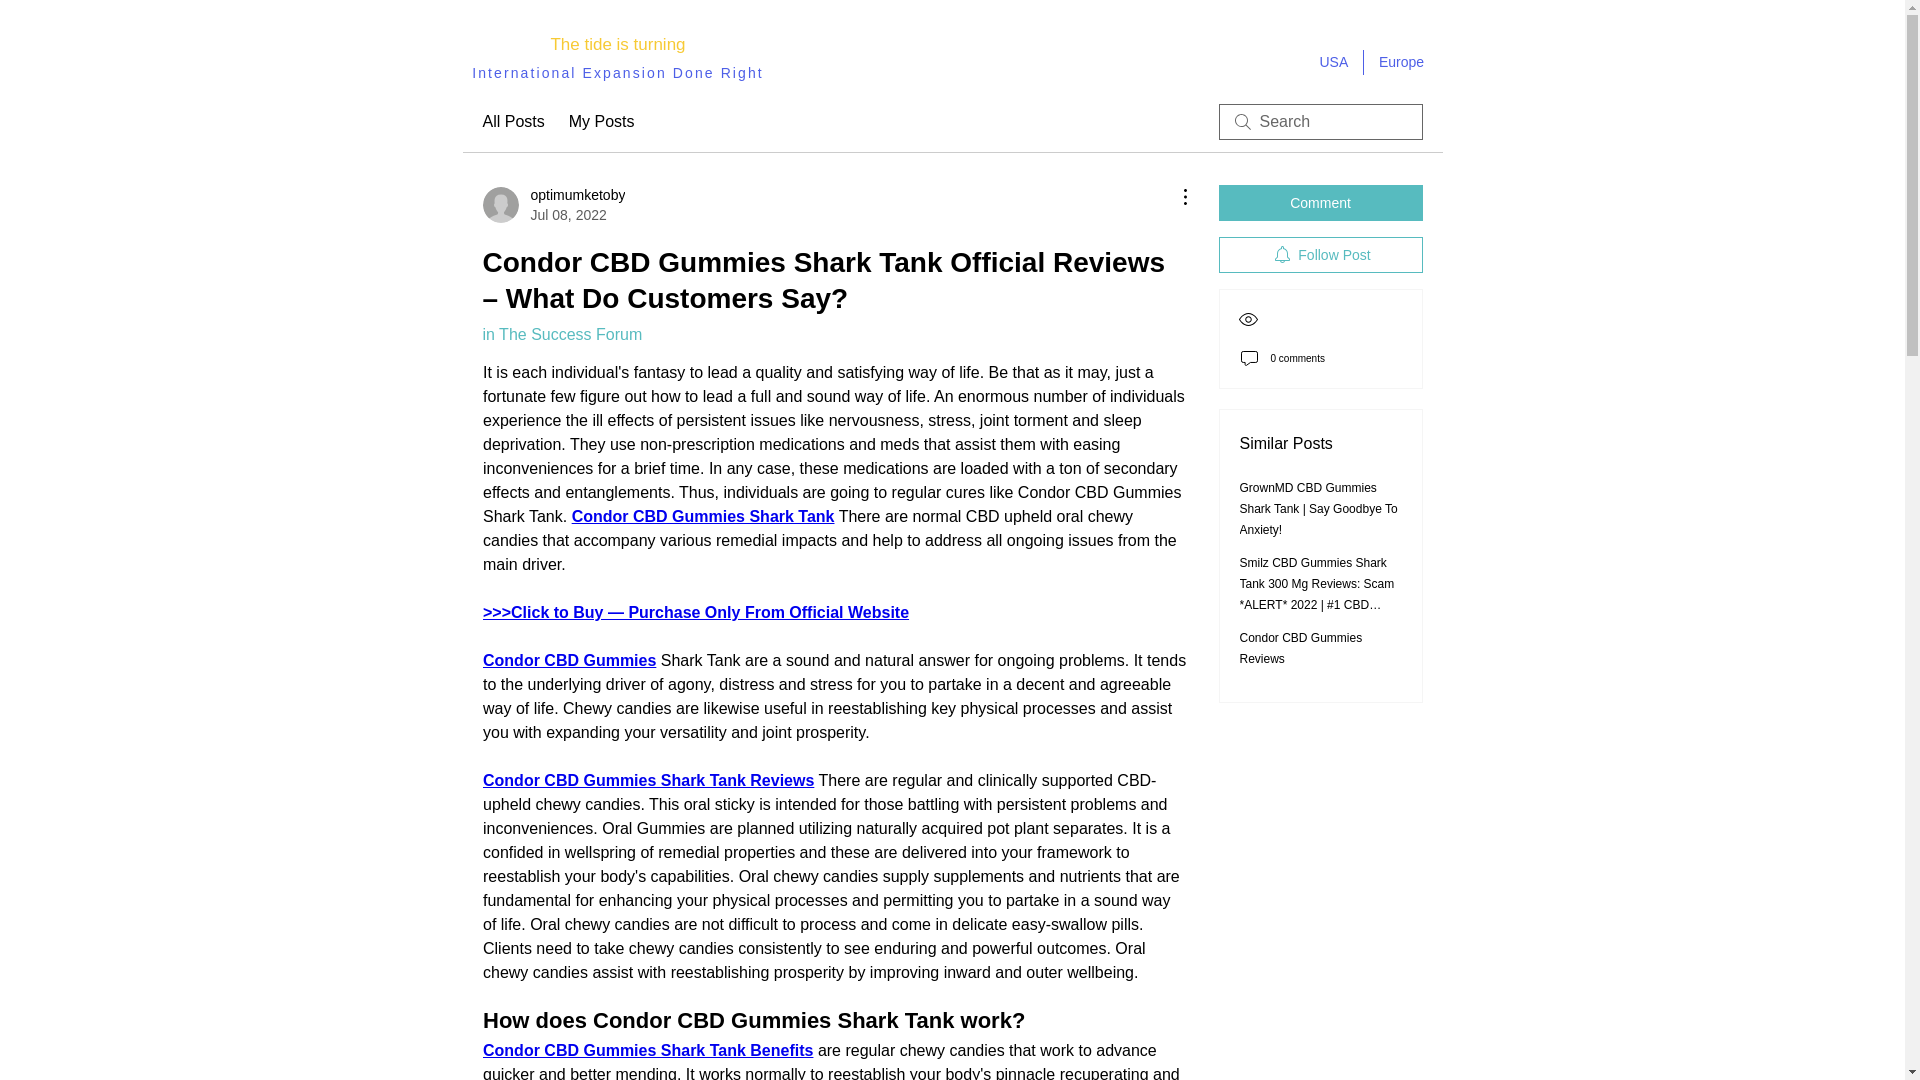  What do you see at coordinates (1320, 202) in the screenshot?
I see `Comment` at bounding box center [1320, 202].